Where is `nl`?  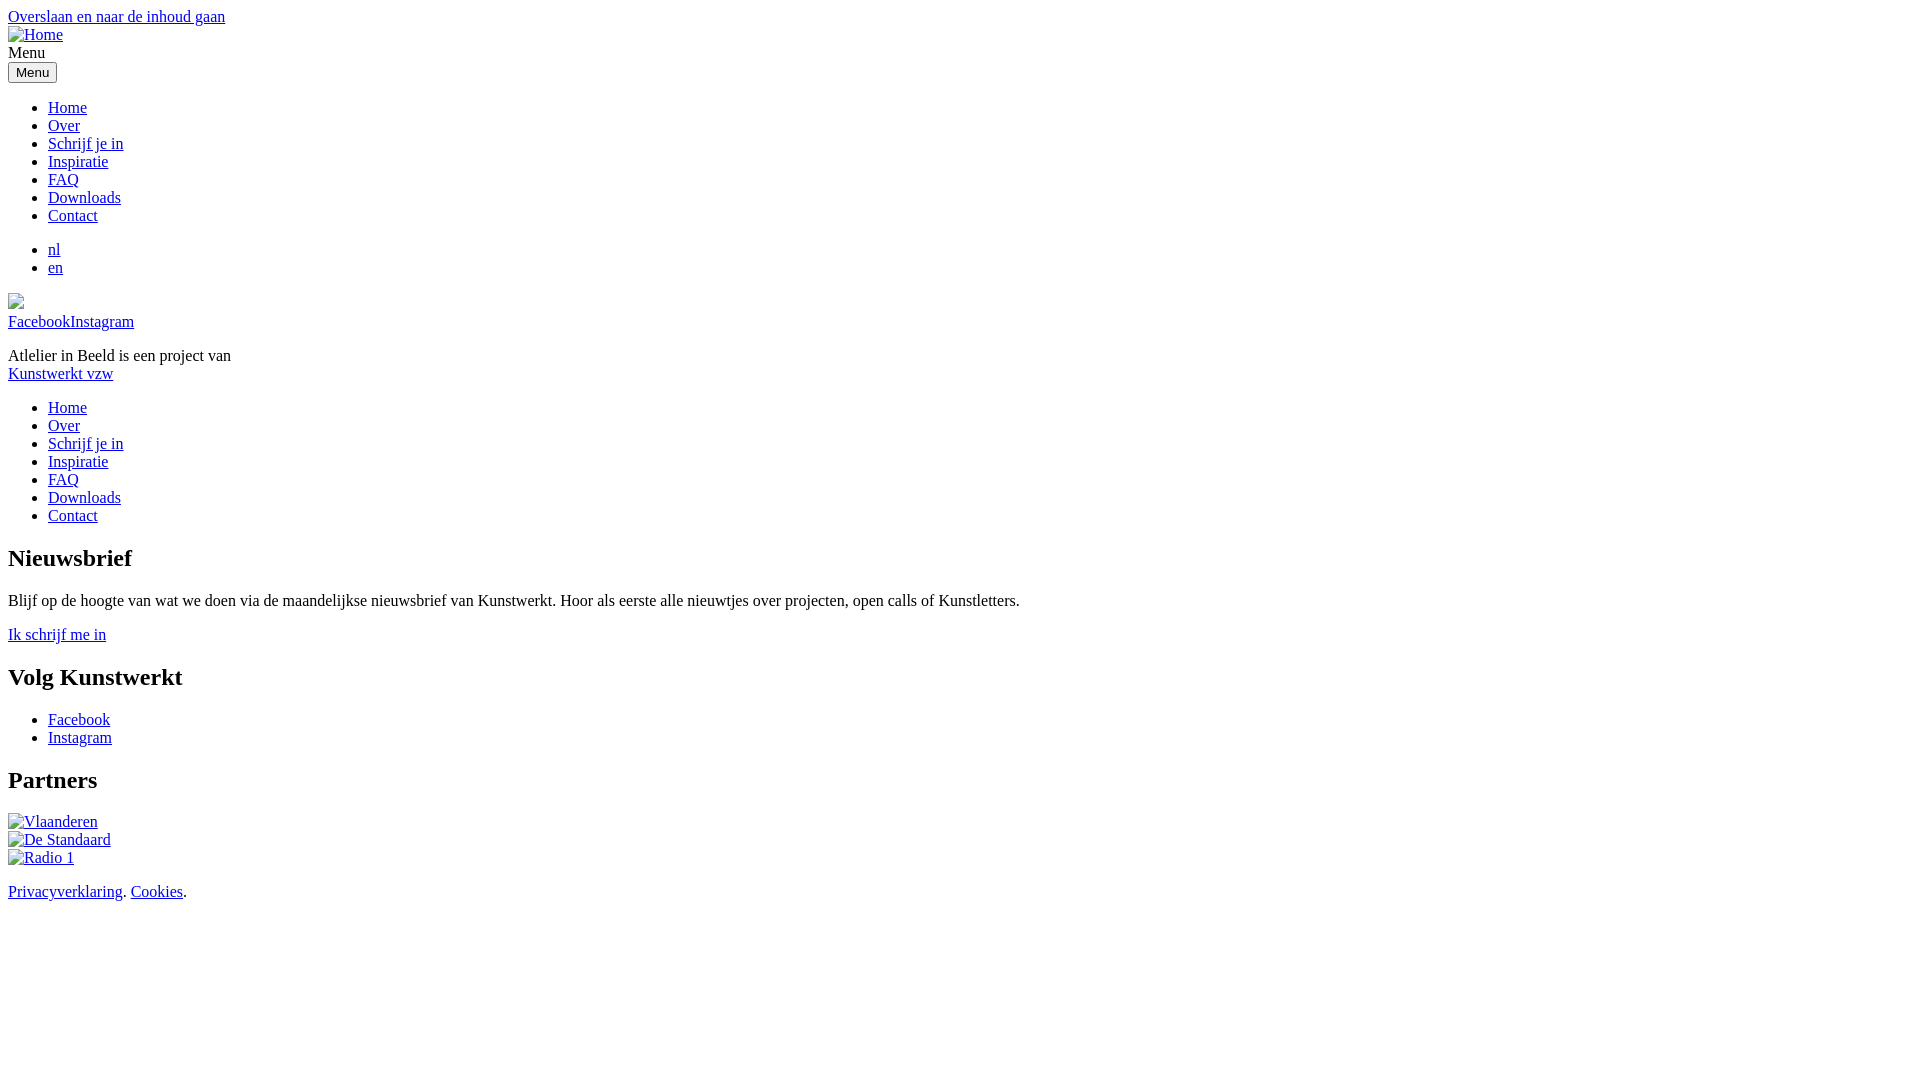 nl is located at coordinates (54, 250).